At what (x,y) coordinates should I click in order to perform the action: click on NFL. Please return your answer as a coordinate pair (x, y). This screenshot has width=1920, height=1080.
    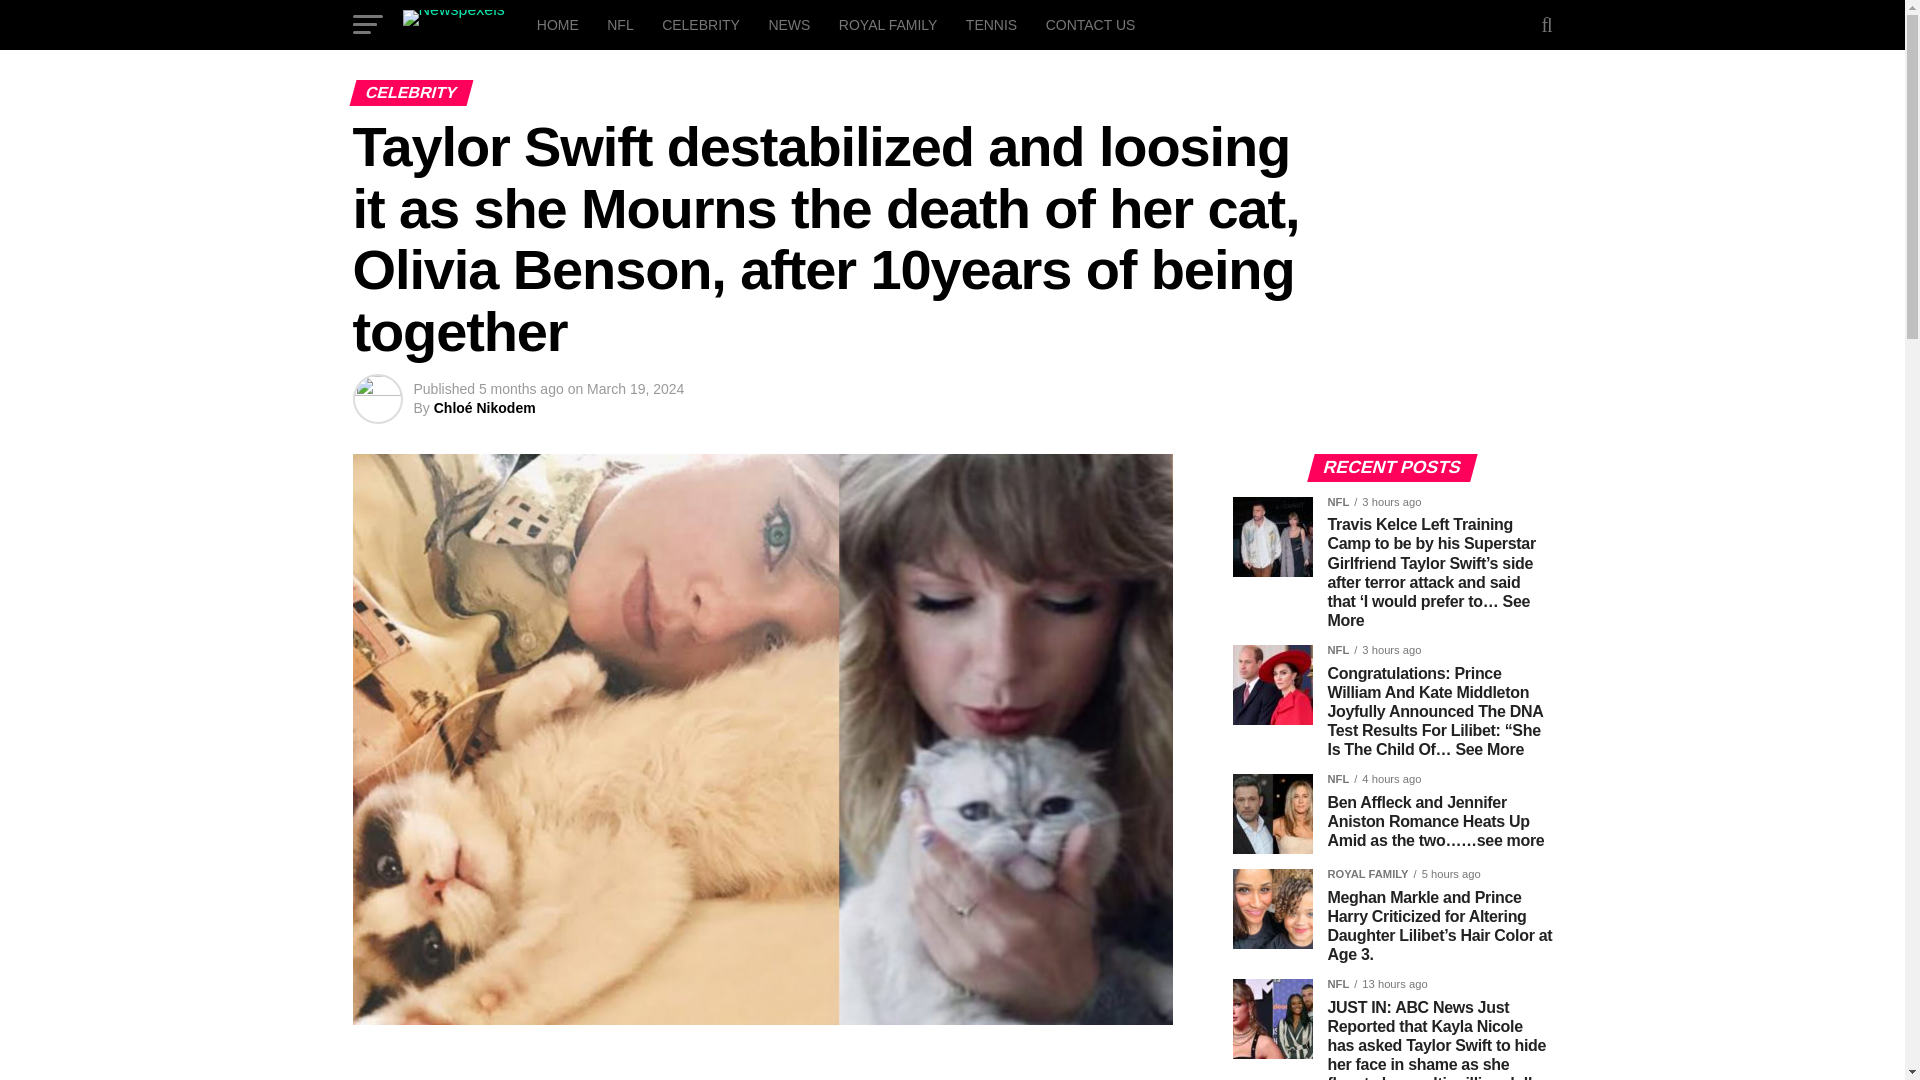
    Looking at the image, I should click on (620, 24).